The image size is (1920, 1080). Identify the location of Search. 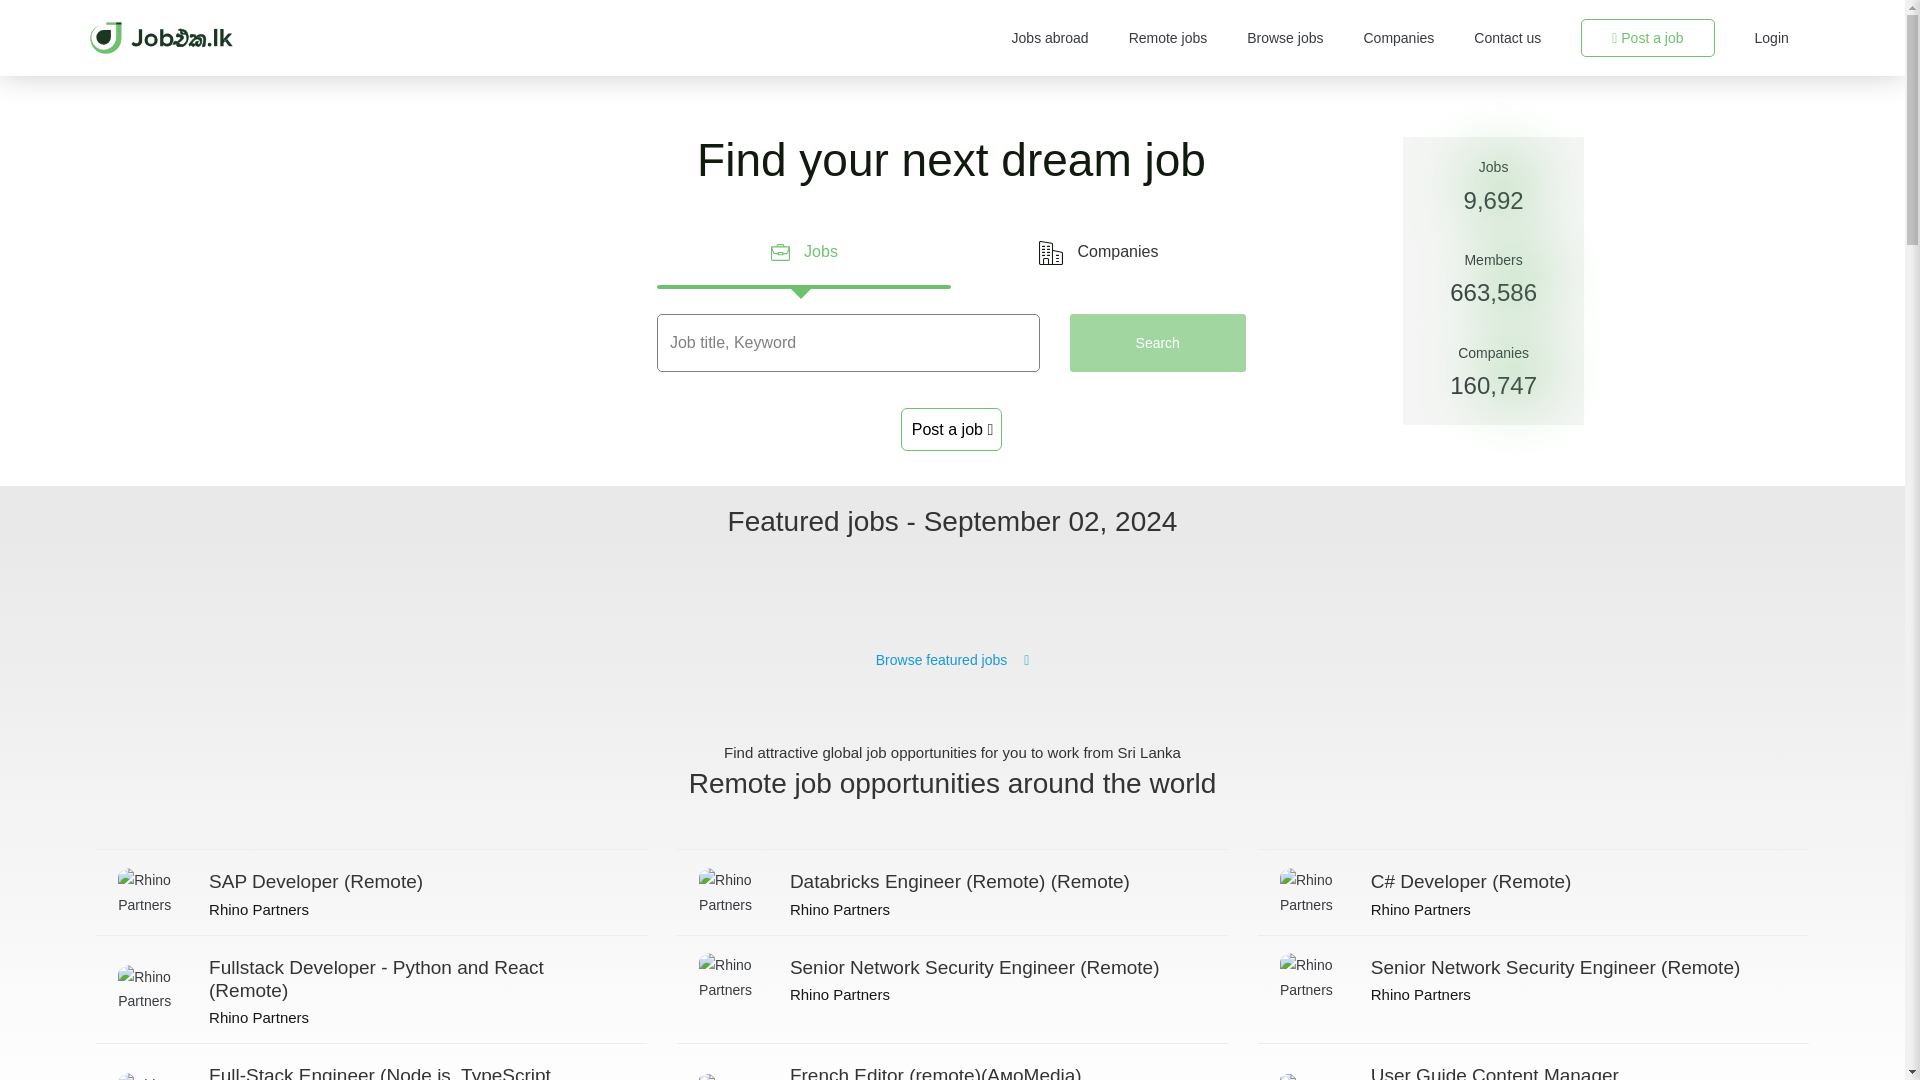
(1158, 342).